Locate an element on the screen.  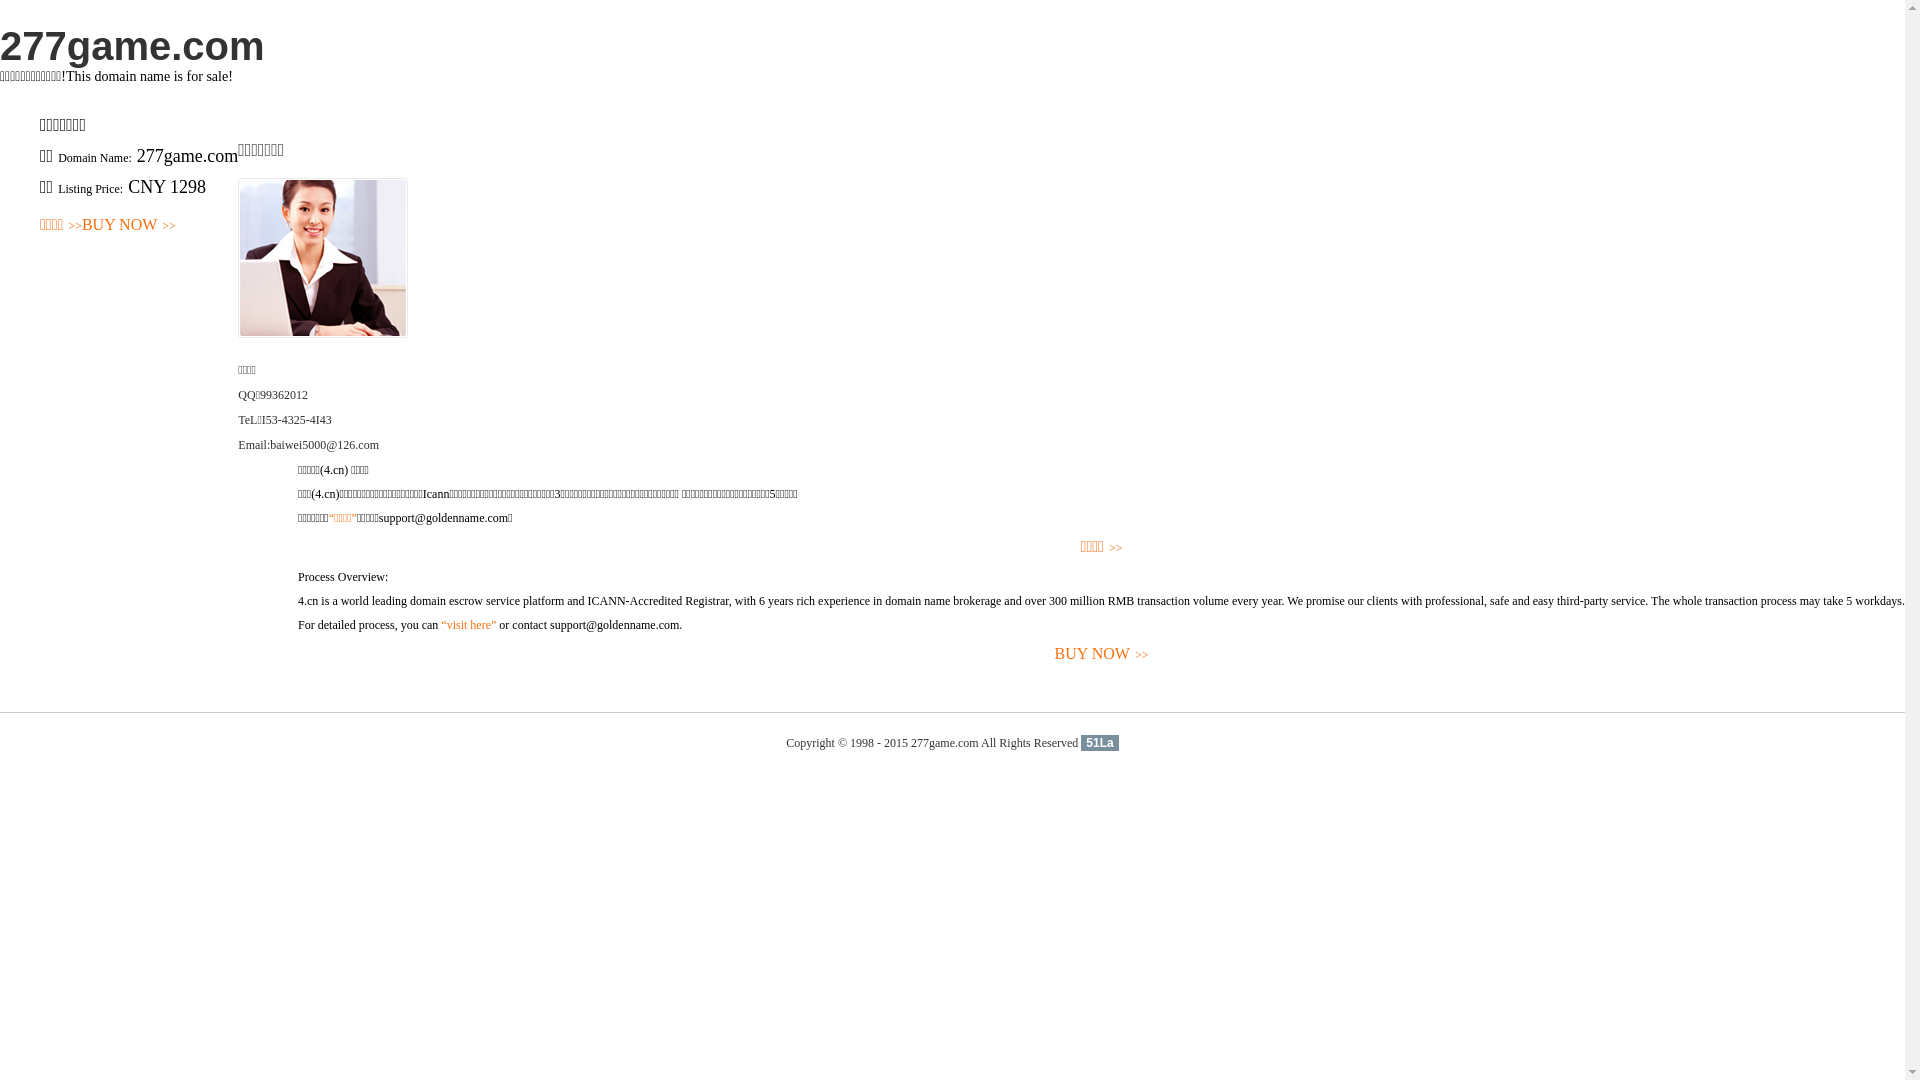
BUY NOW>> is located at coordinates (129, 226).